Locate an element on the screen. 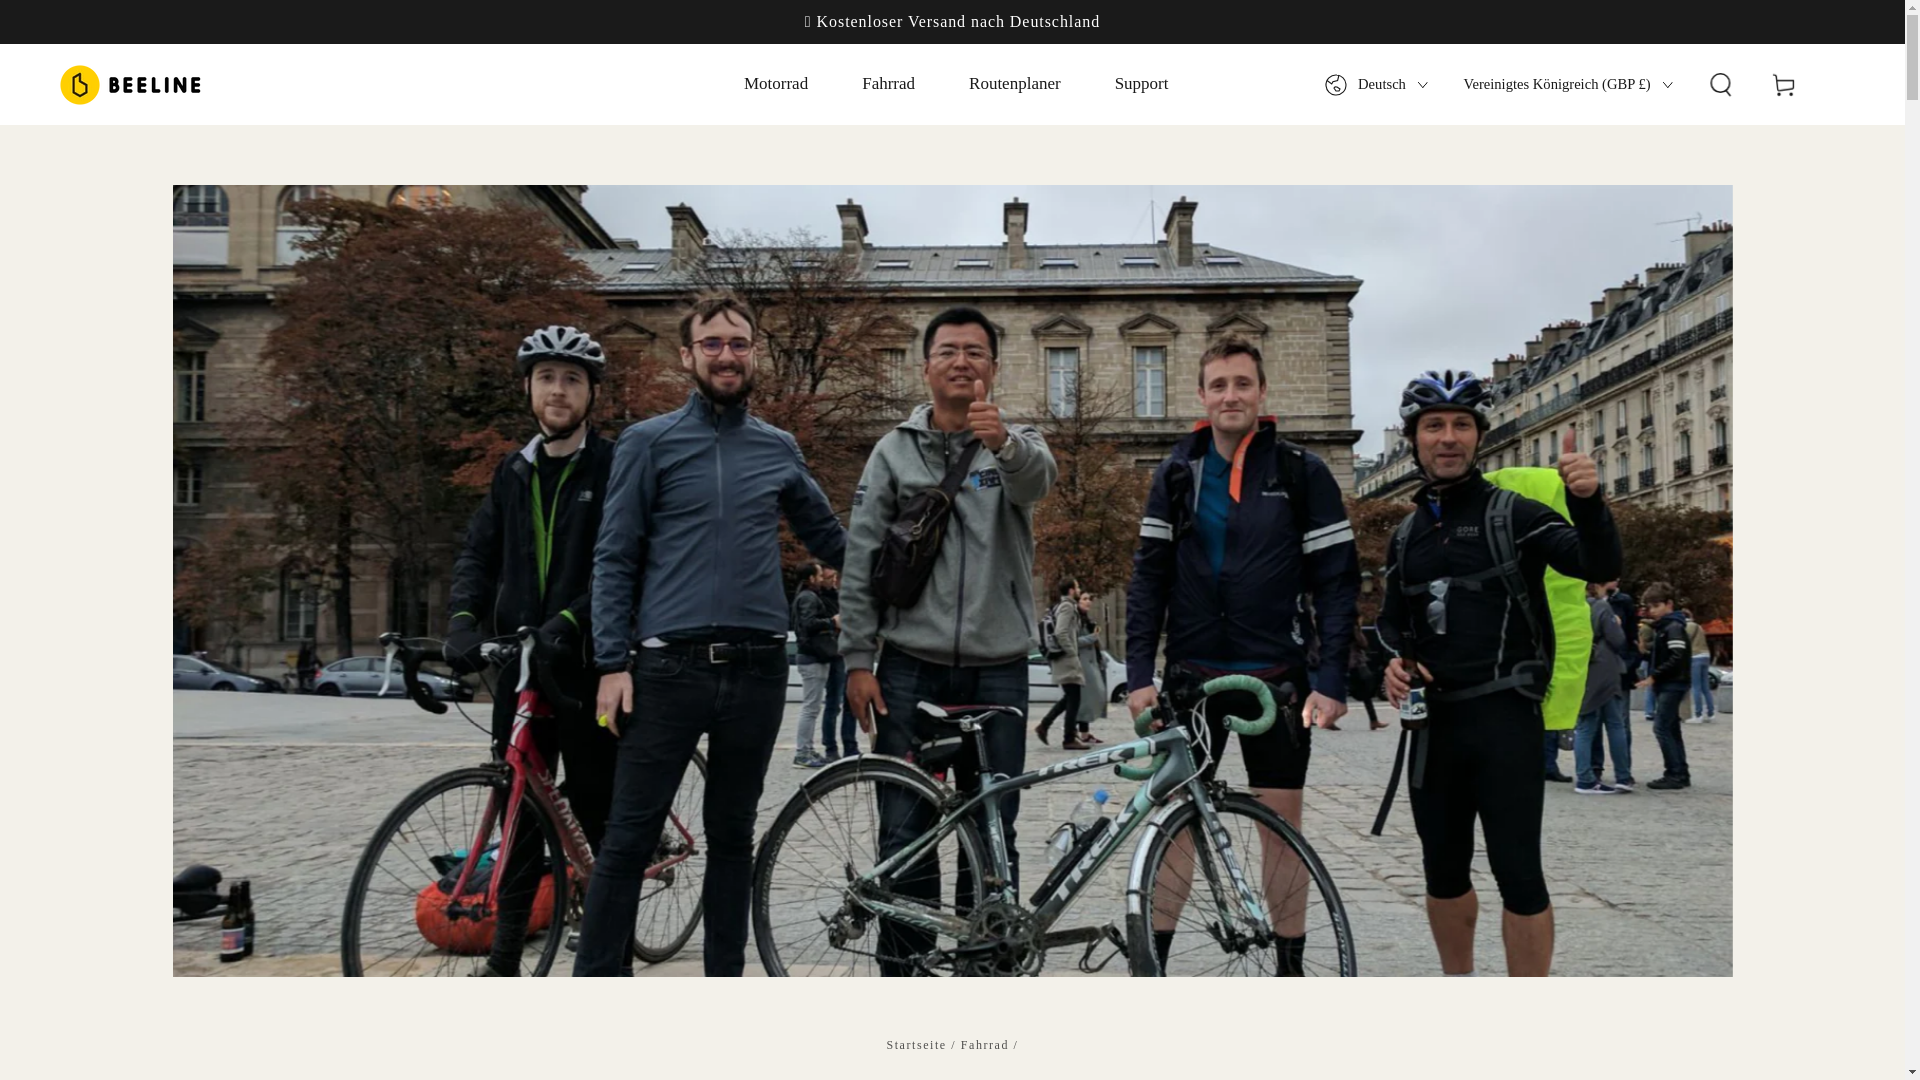  Routenplaner is located at coordinates (1014, 84).